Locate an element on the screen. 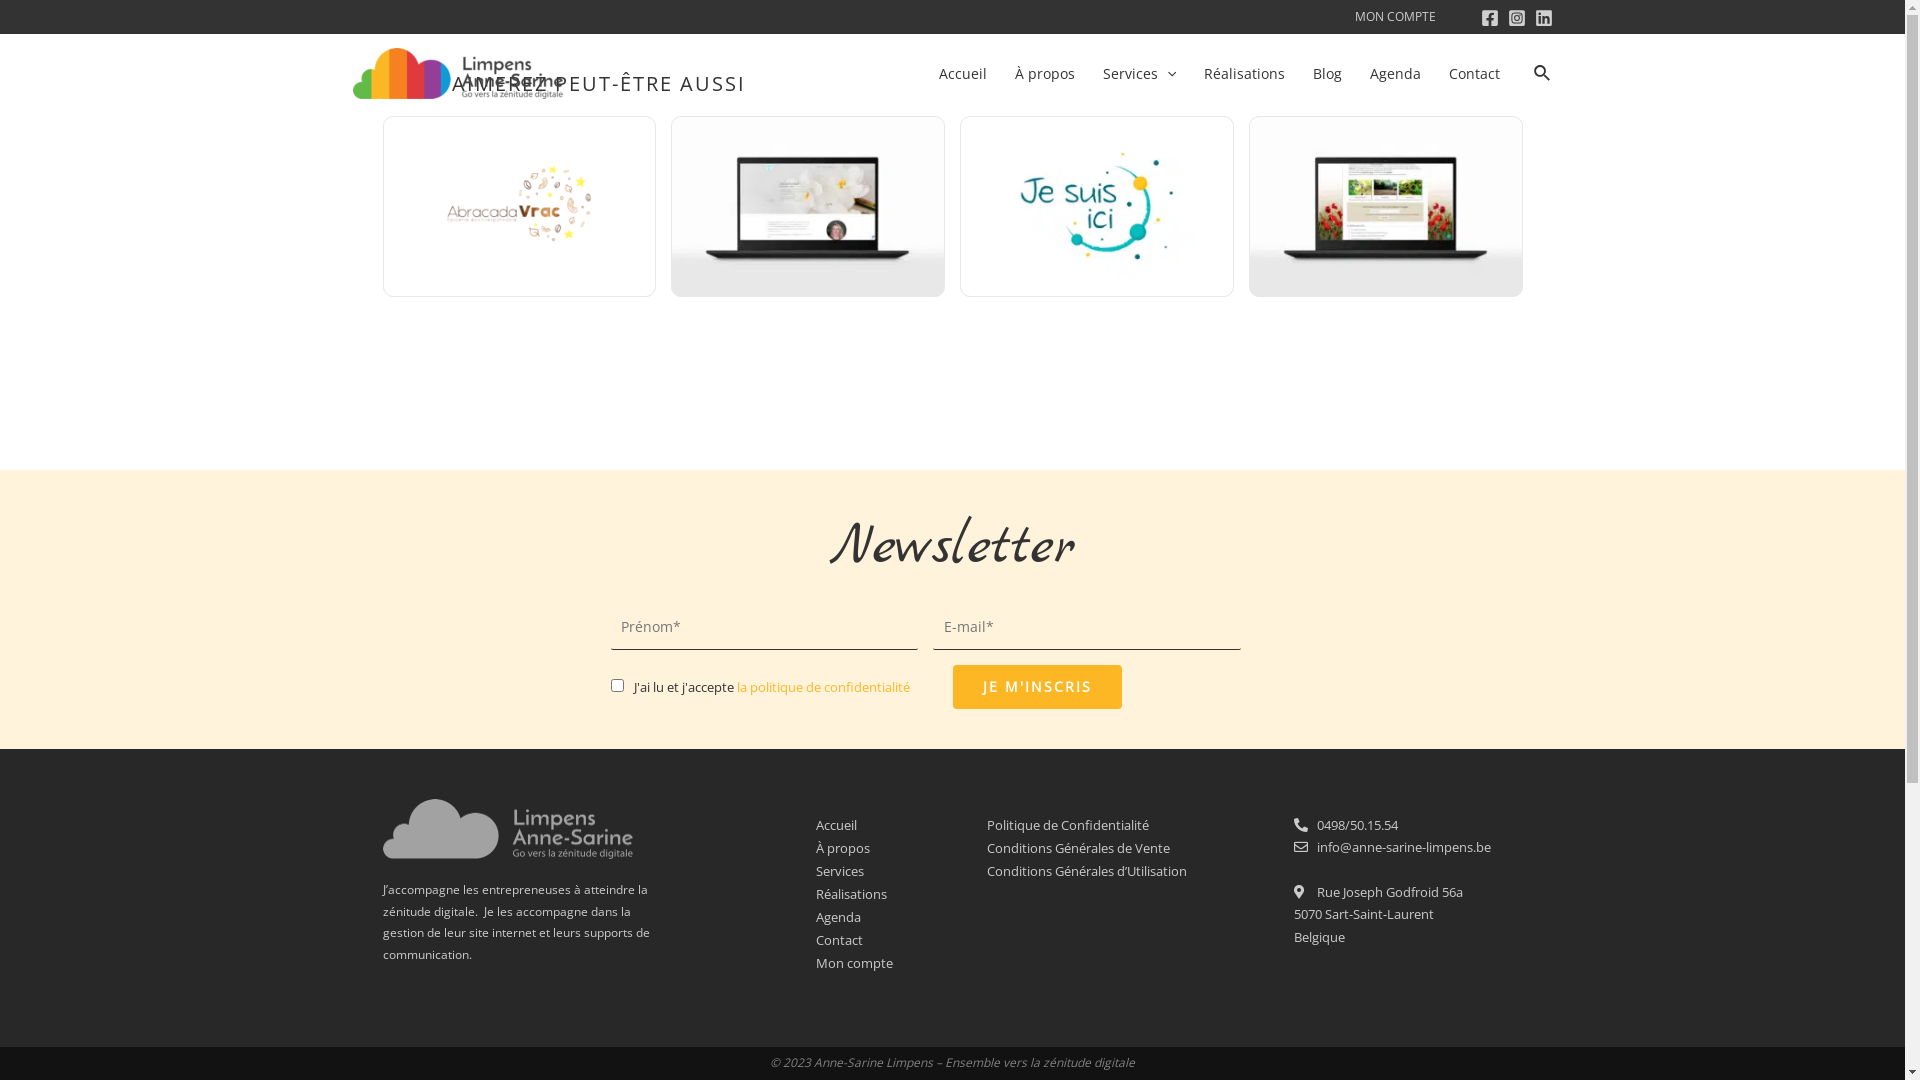 This screenshot has height=1080, width=1920. Se connecter is located at coordinates (952, 821).